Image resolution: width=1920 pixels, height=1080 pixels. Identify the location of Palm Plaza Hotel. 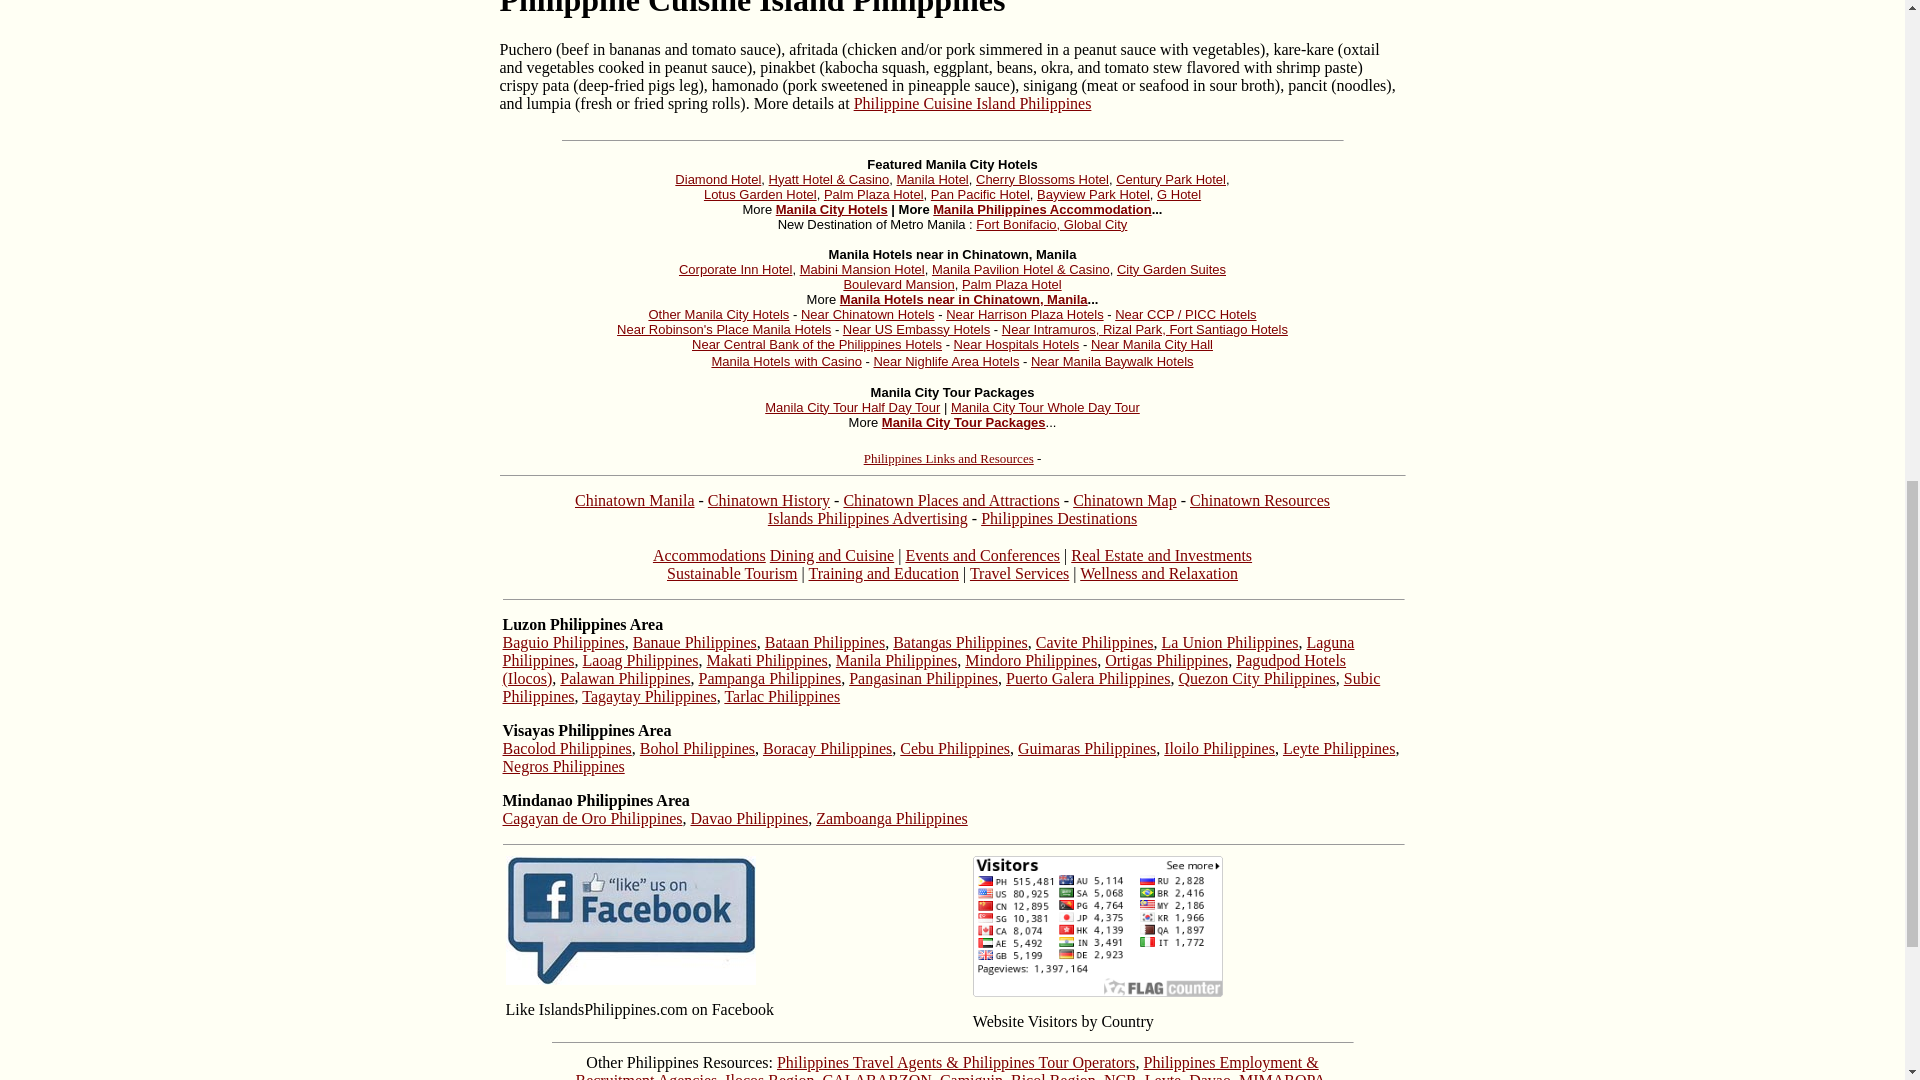
(873, 194).